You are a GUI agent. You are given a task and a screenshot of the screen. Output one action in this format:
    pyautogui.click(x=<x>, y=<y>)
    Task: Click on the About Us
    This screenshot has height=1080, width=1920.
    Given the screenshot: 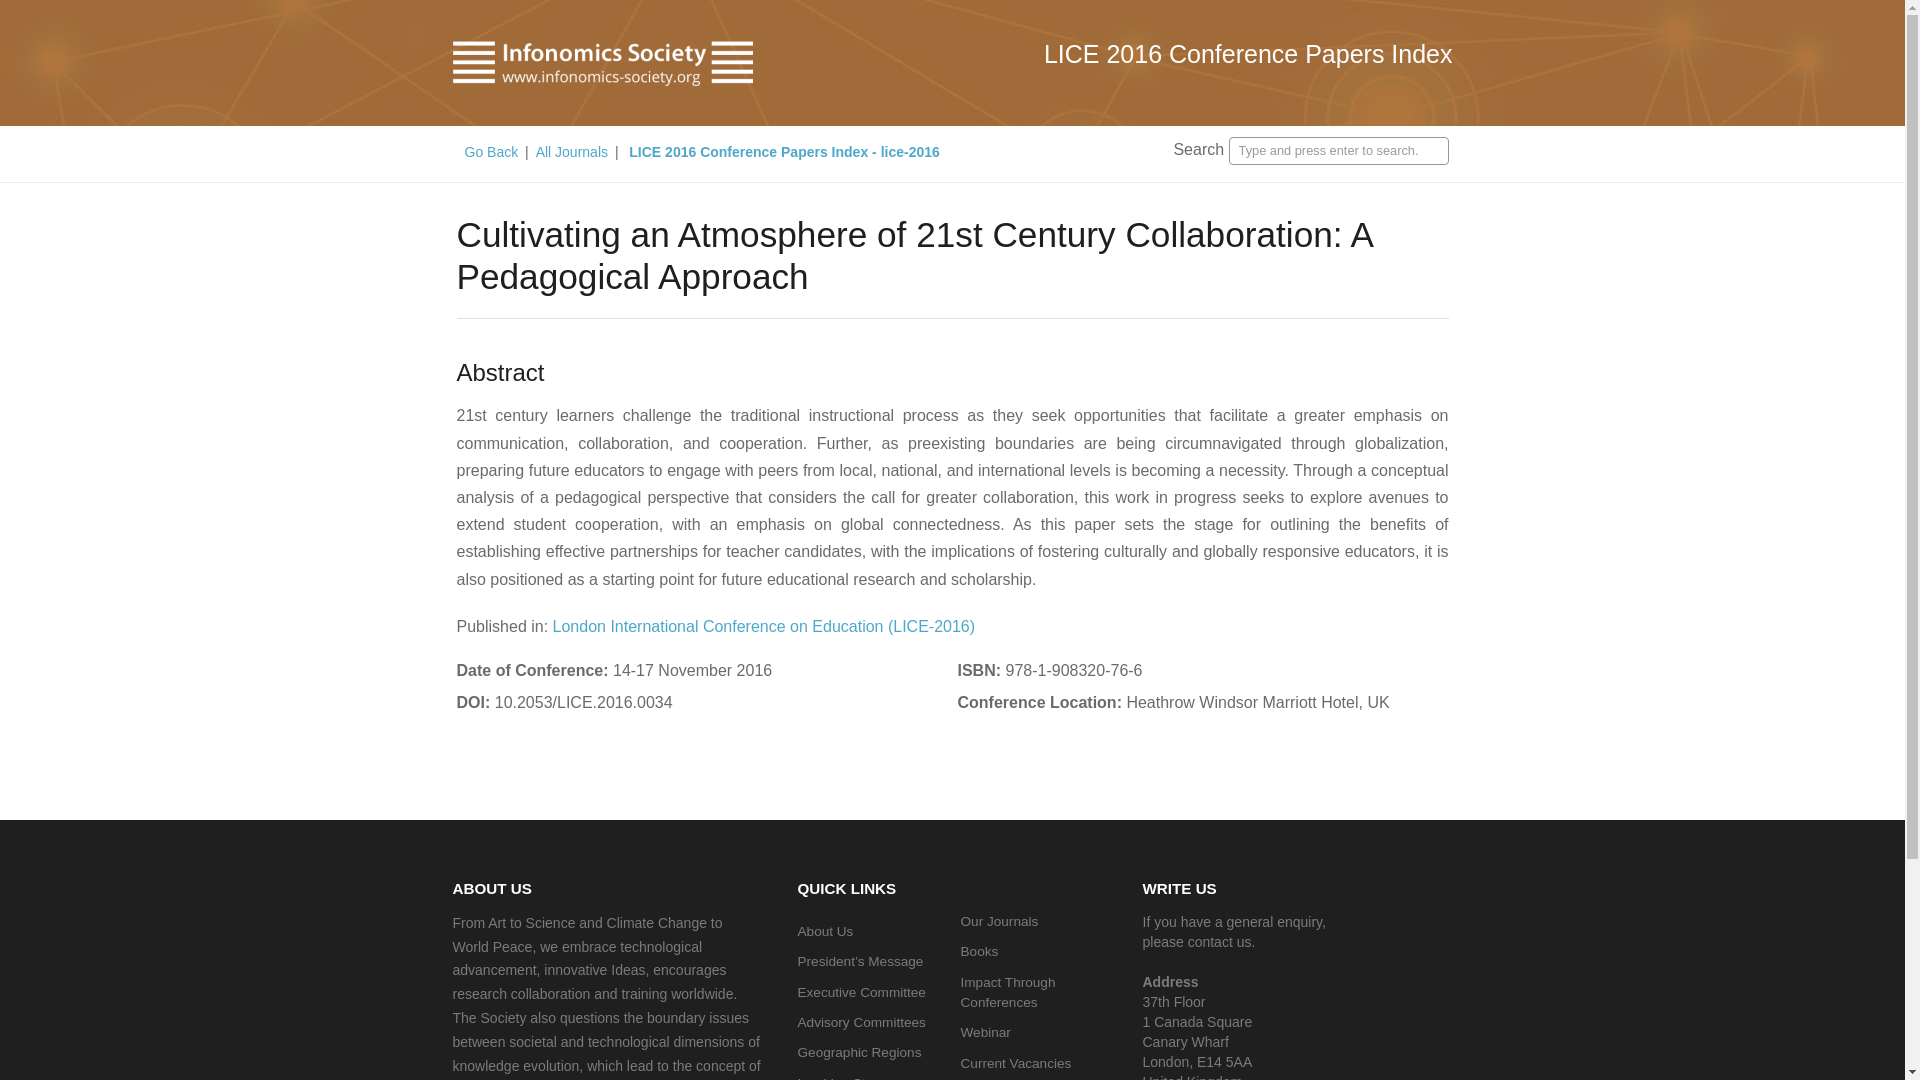 What is the action you would take?
    pyautogui.click(x=826, y=931)
    